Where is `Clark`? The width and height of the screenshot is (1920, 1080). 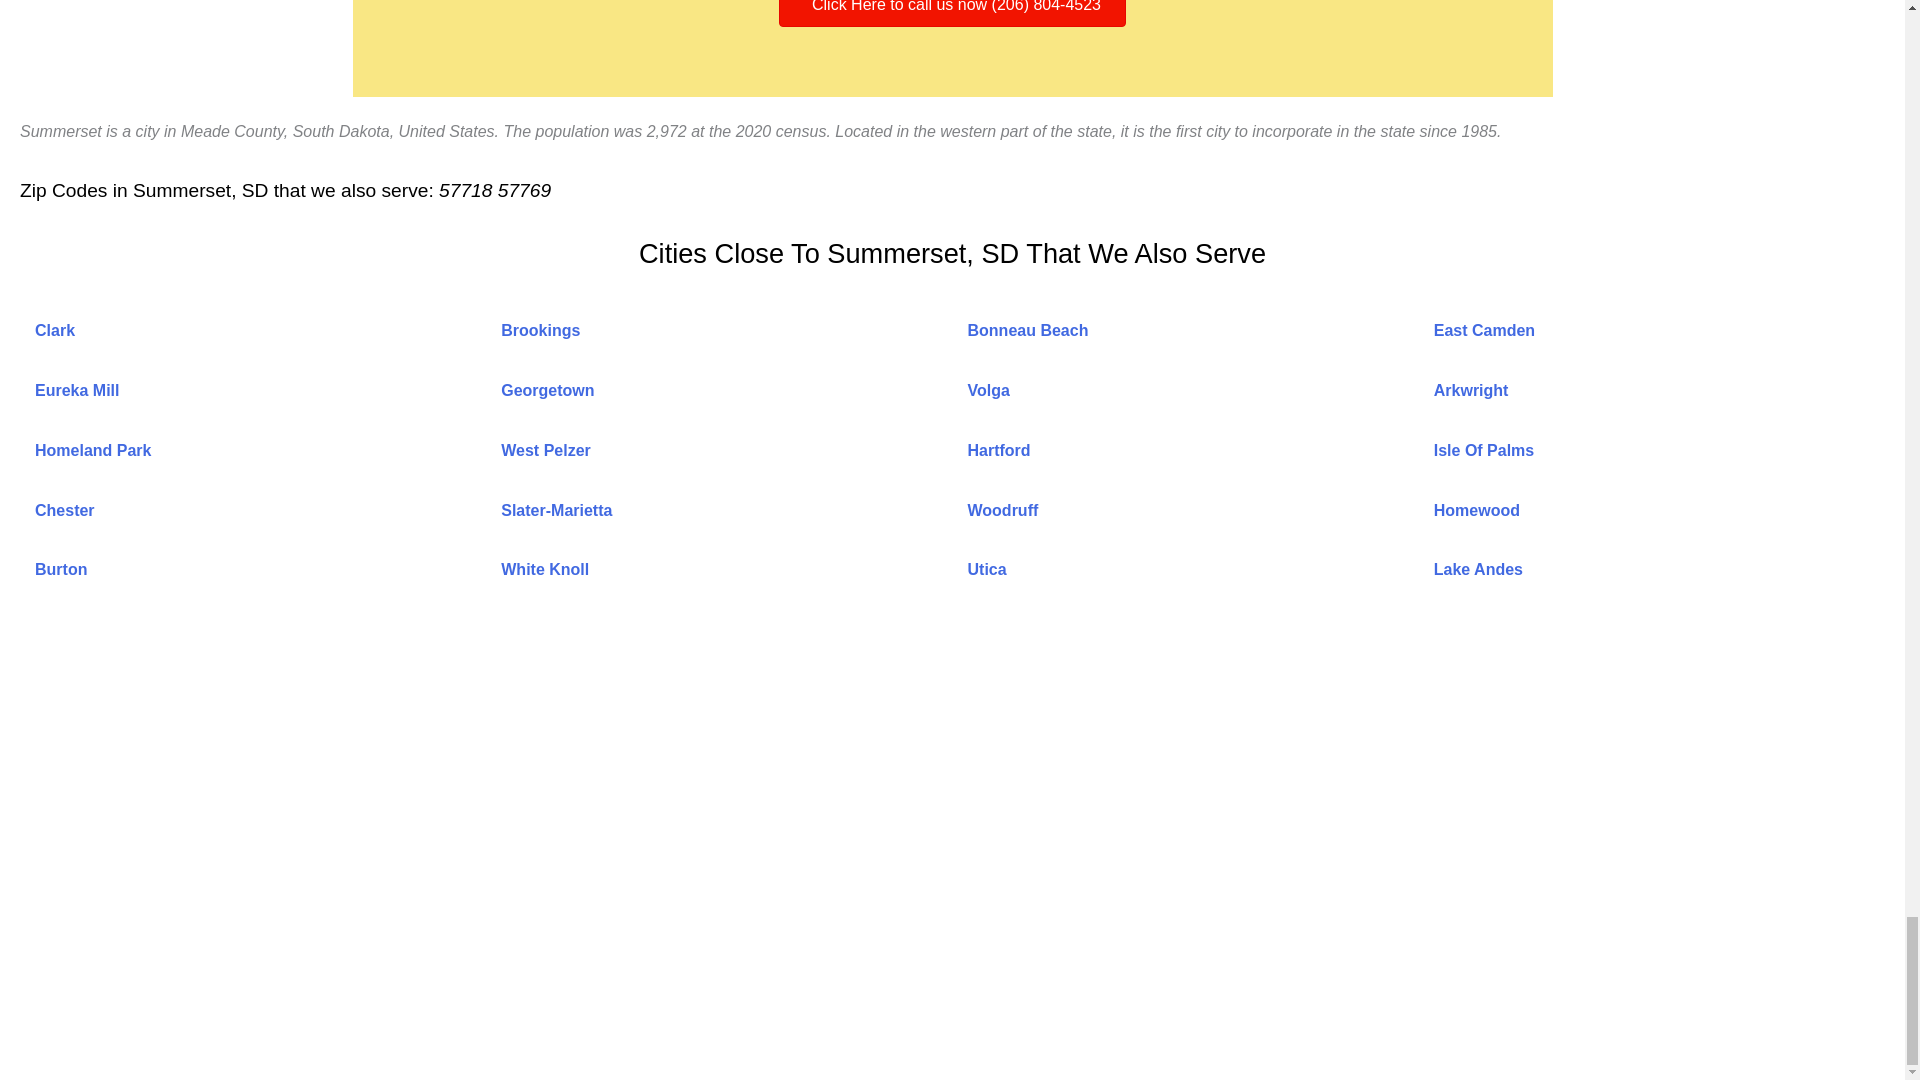
Clark is located at coordinates (54, 330).